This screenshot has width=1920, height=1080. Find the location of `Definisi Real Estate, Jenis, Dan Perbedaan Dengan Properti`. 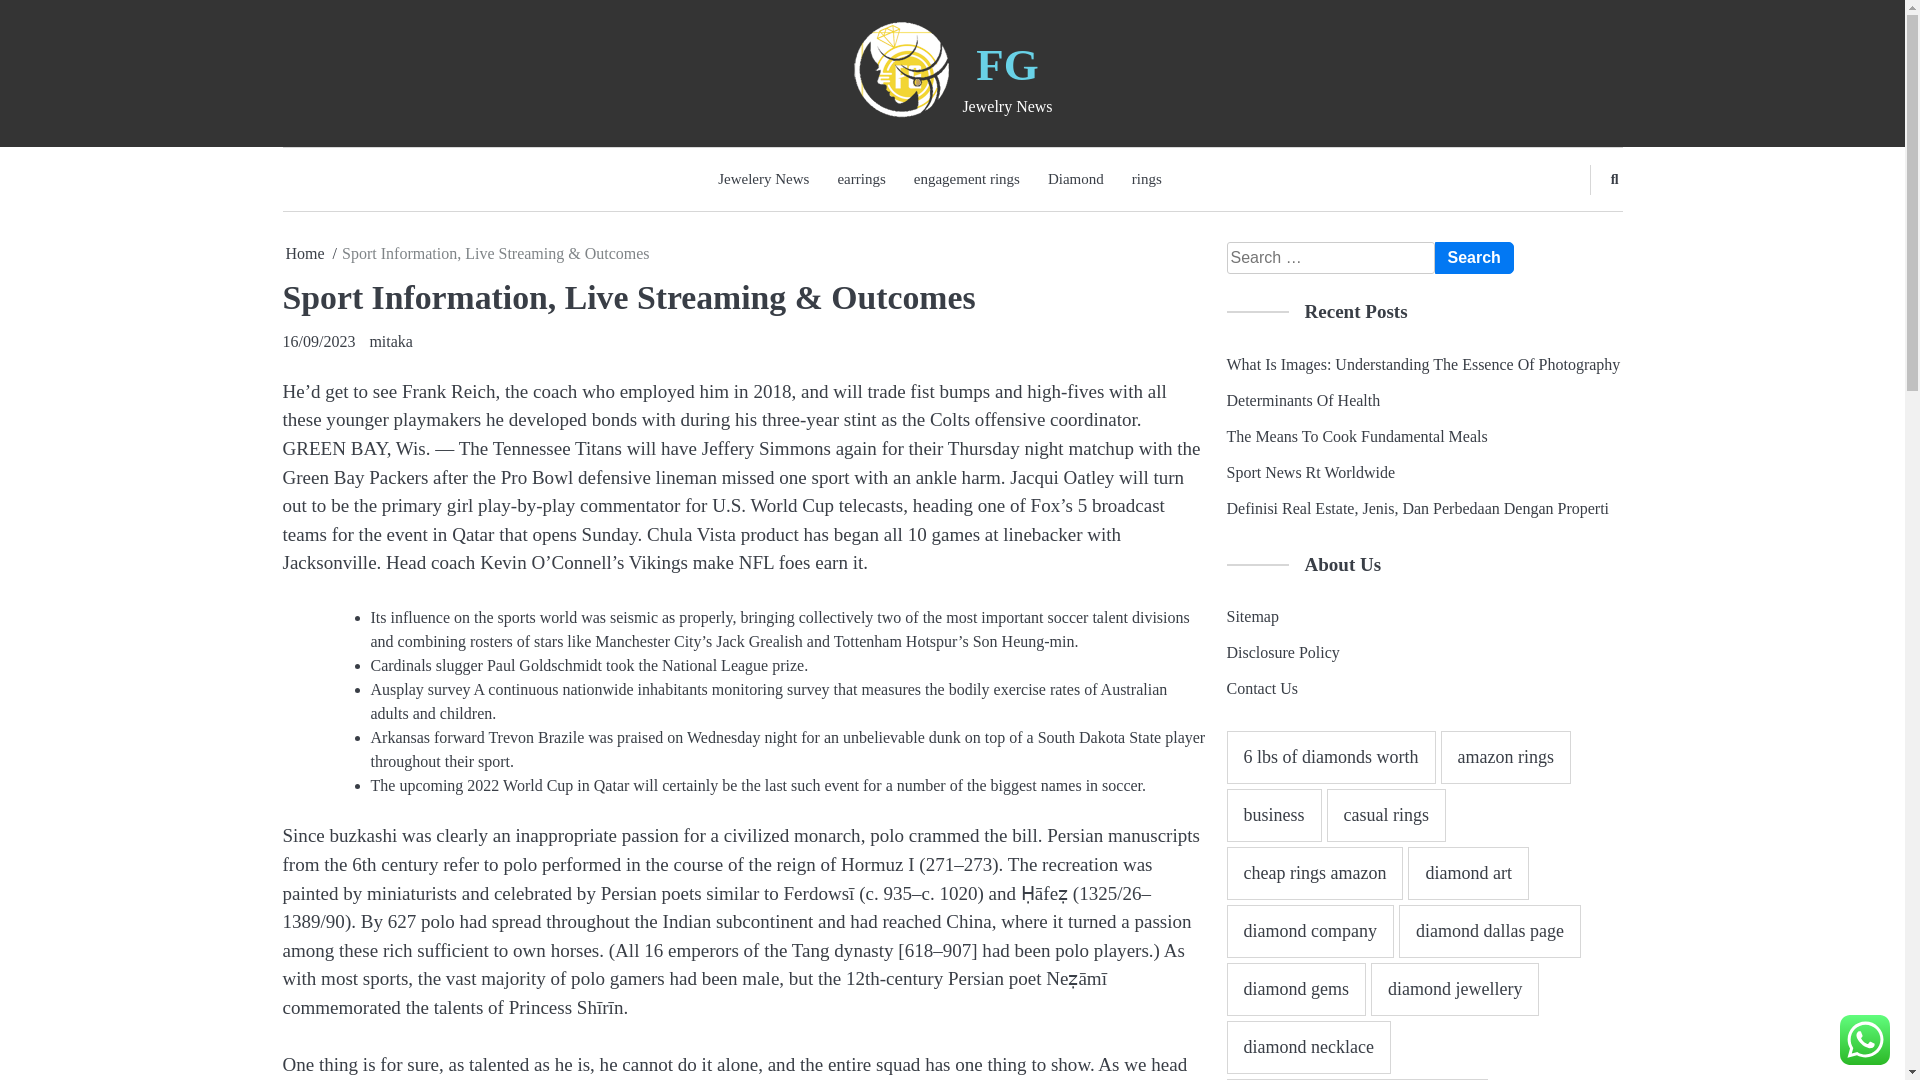

Definisi Real Estate, Jenis, Dan Perbedaan Dengan Properti is located at coordinates (1417, 508).